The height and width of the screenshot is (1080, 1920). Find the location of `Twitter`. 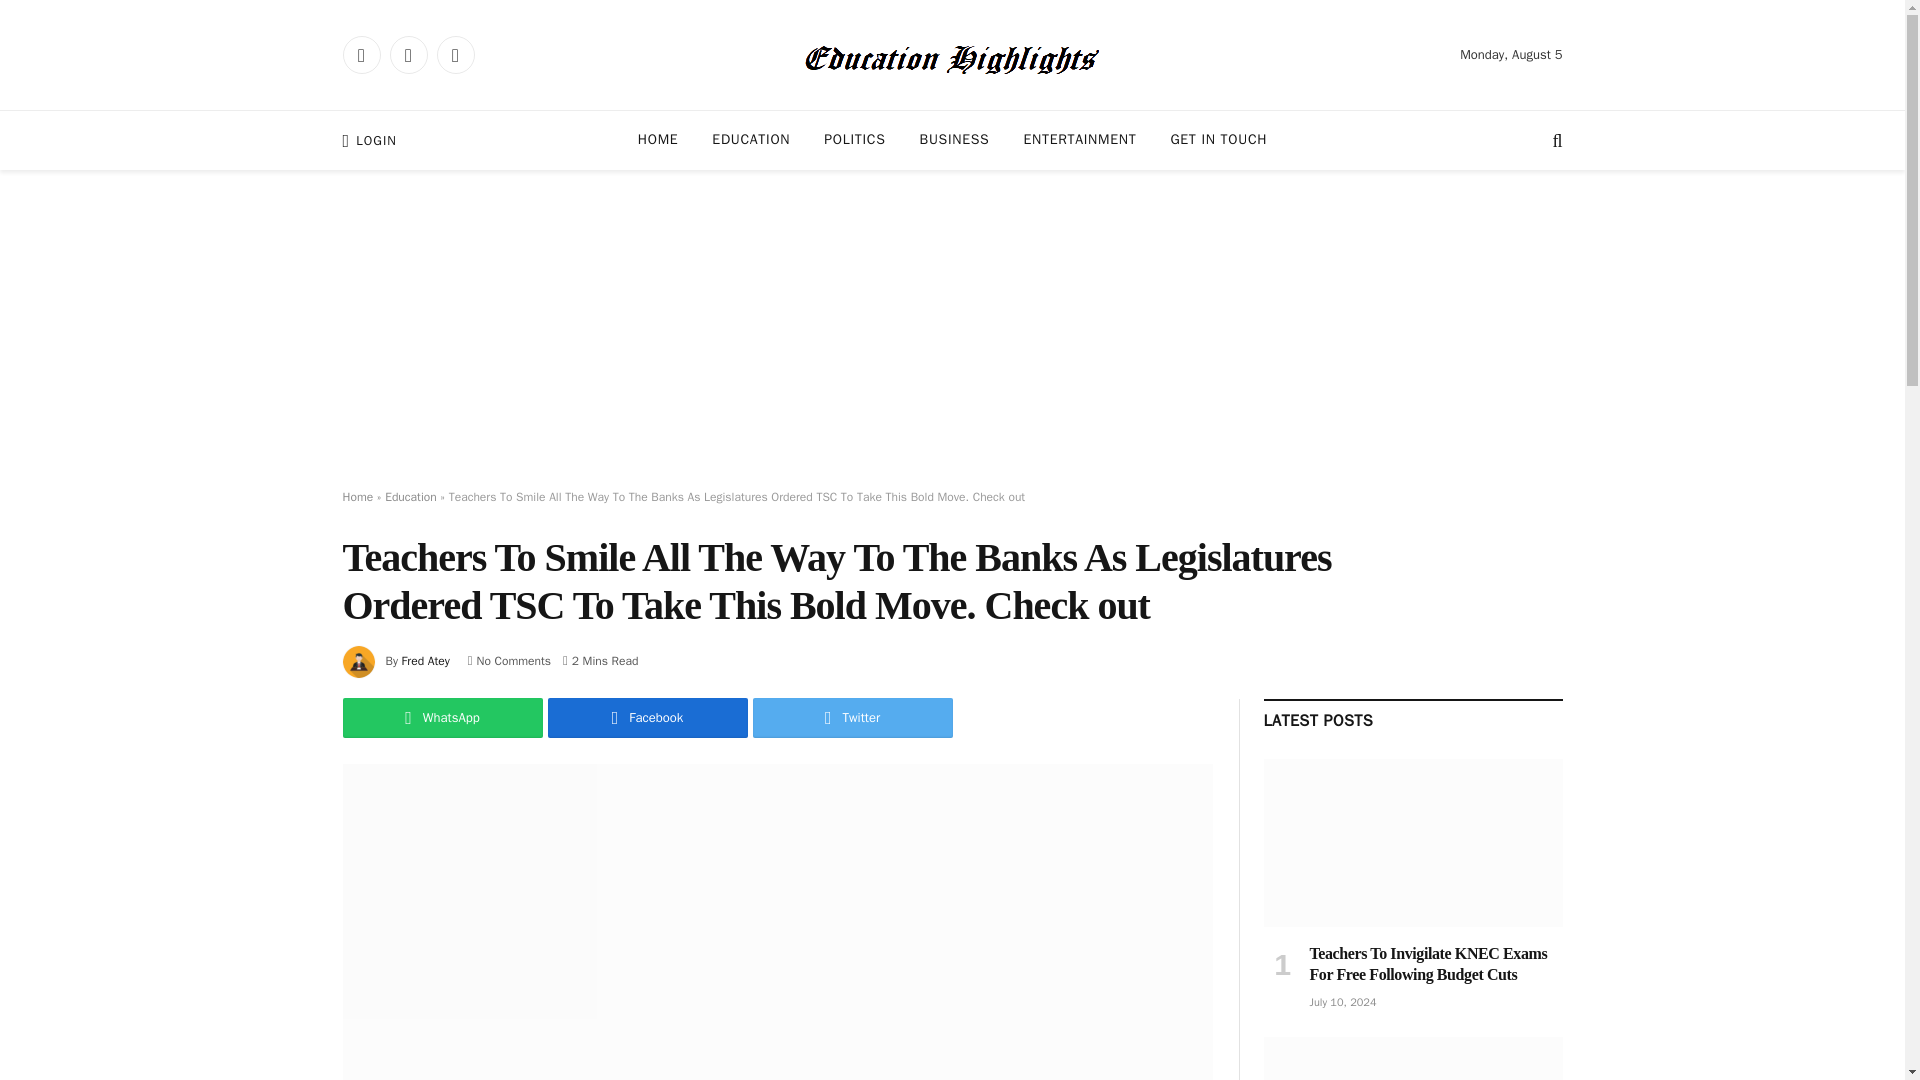

Twitter is located at coordinates (852, 717).